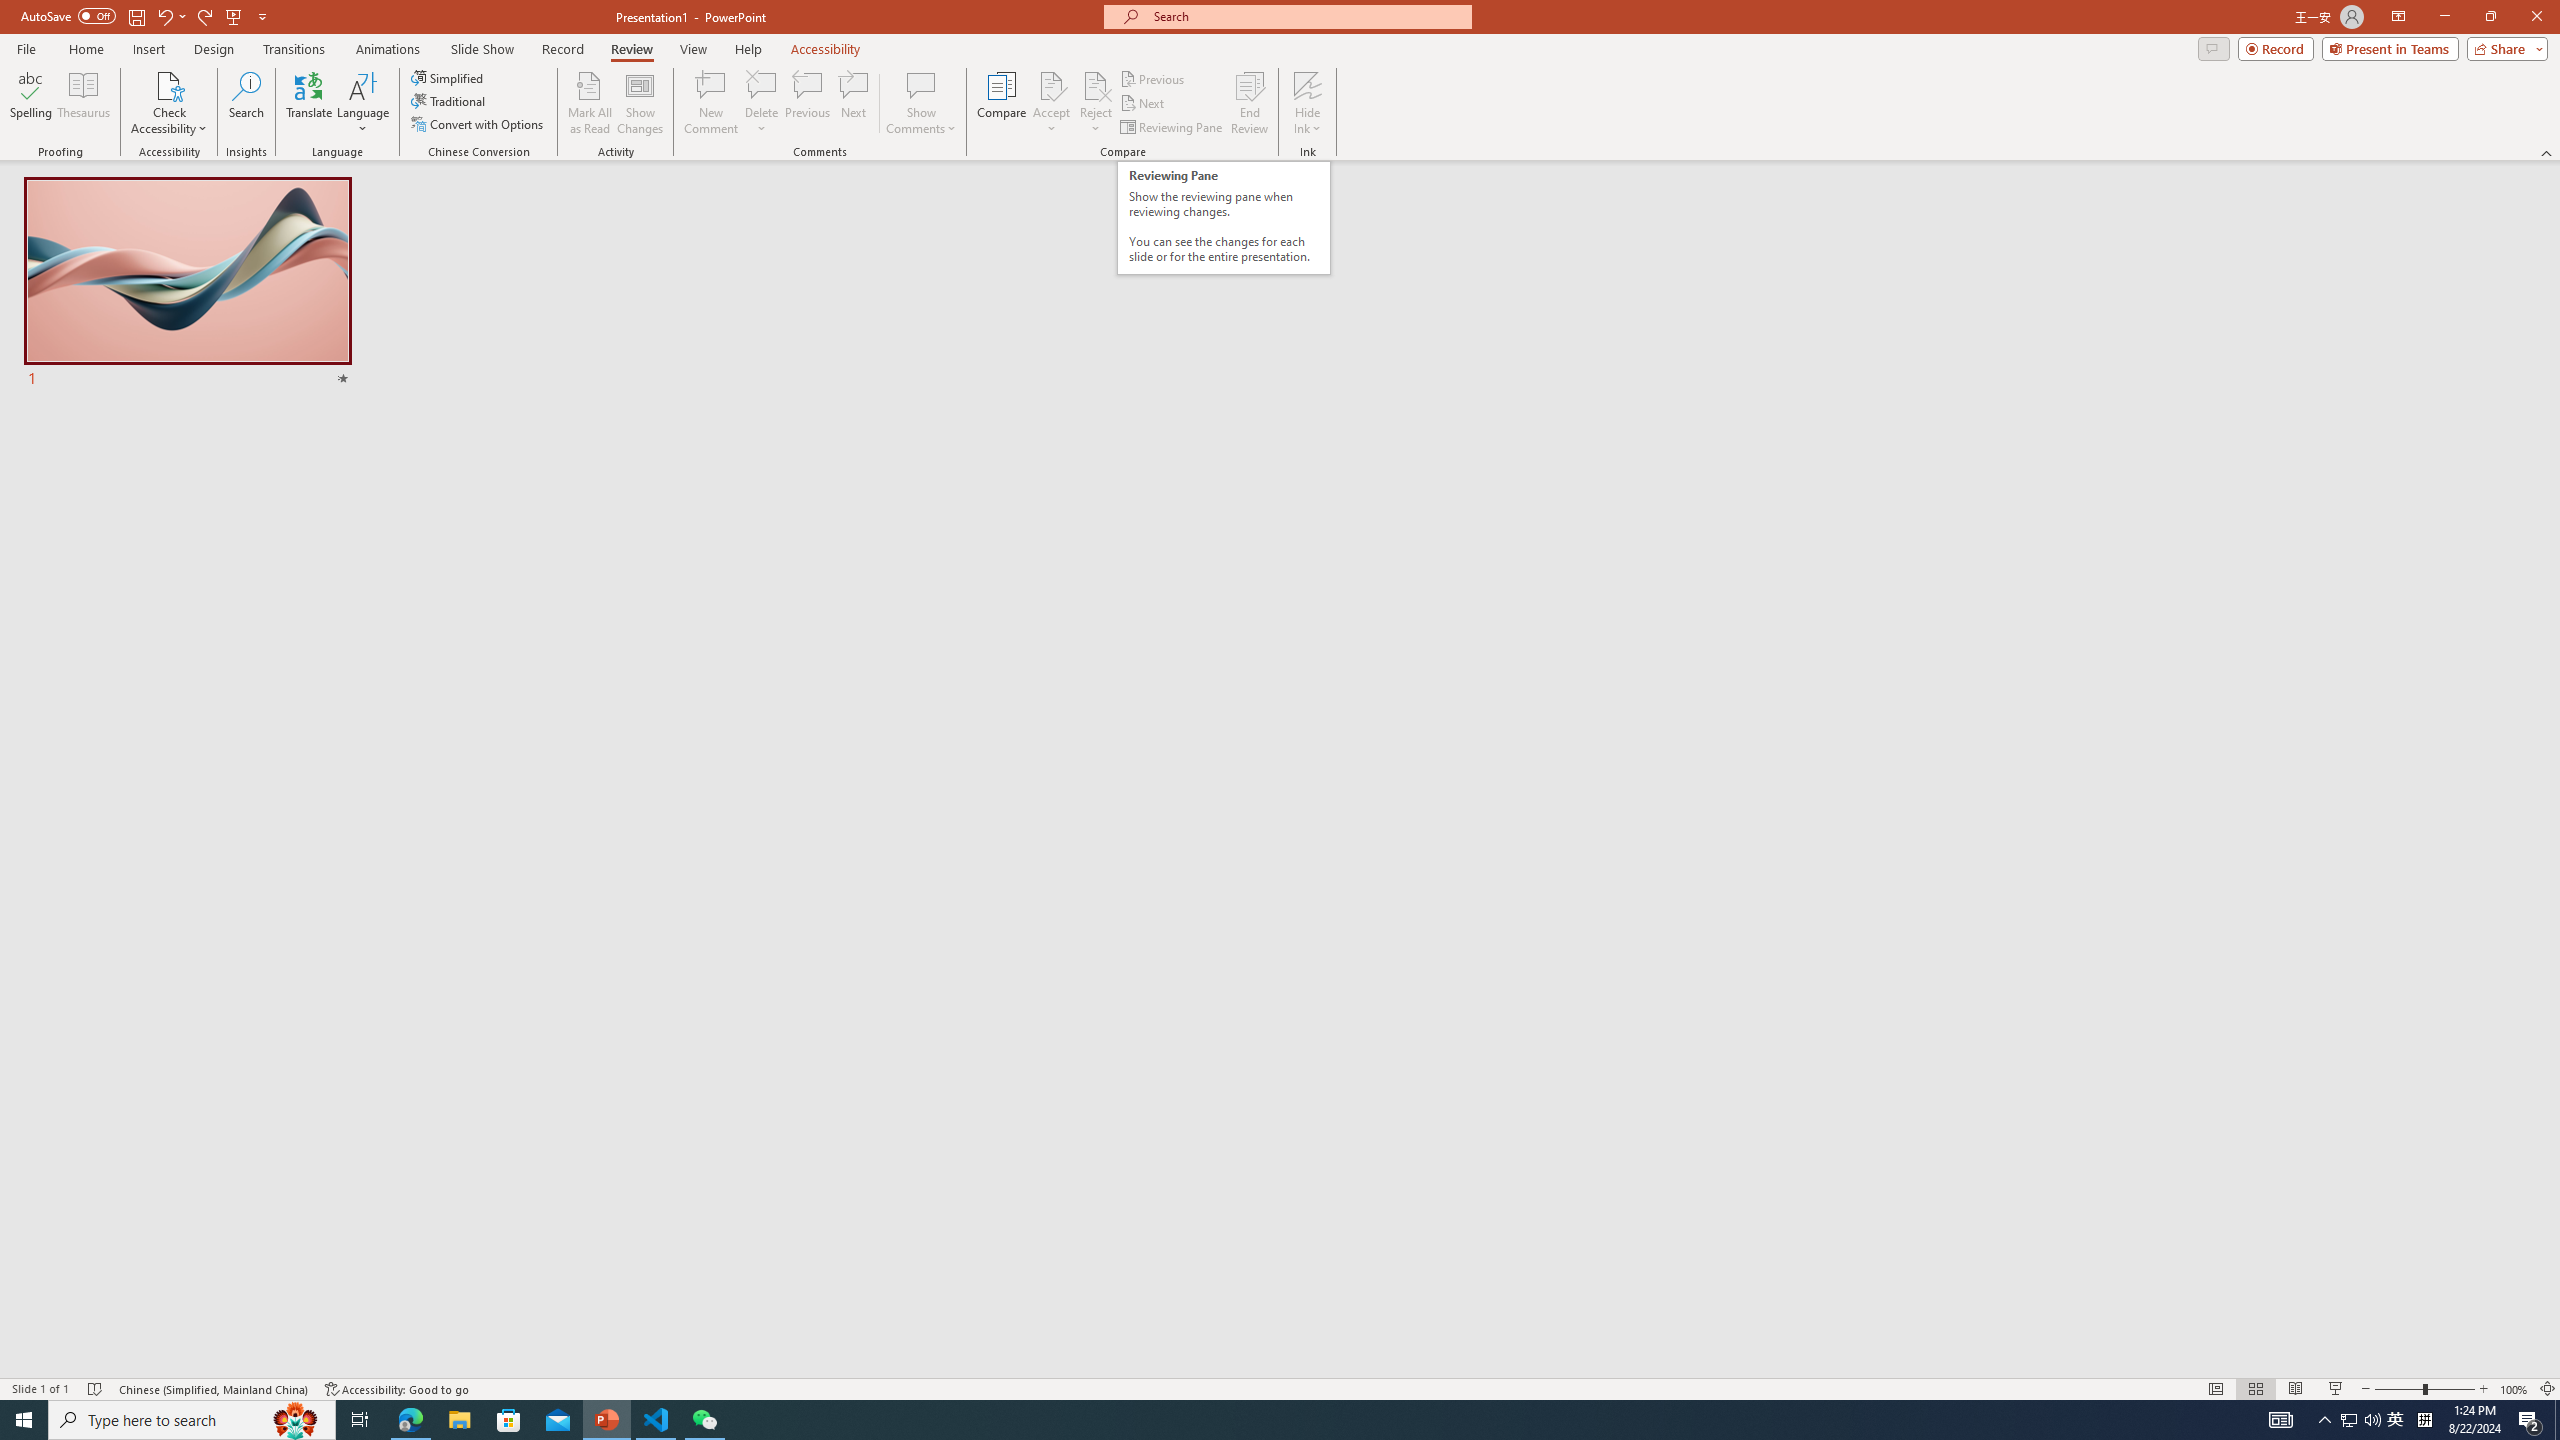  What do you see at coordinates (1172, 128) in the screenshot?
I see `Reviewing Pane` at bounding box center [1172, 128].